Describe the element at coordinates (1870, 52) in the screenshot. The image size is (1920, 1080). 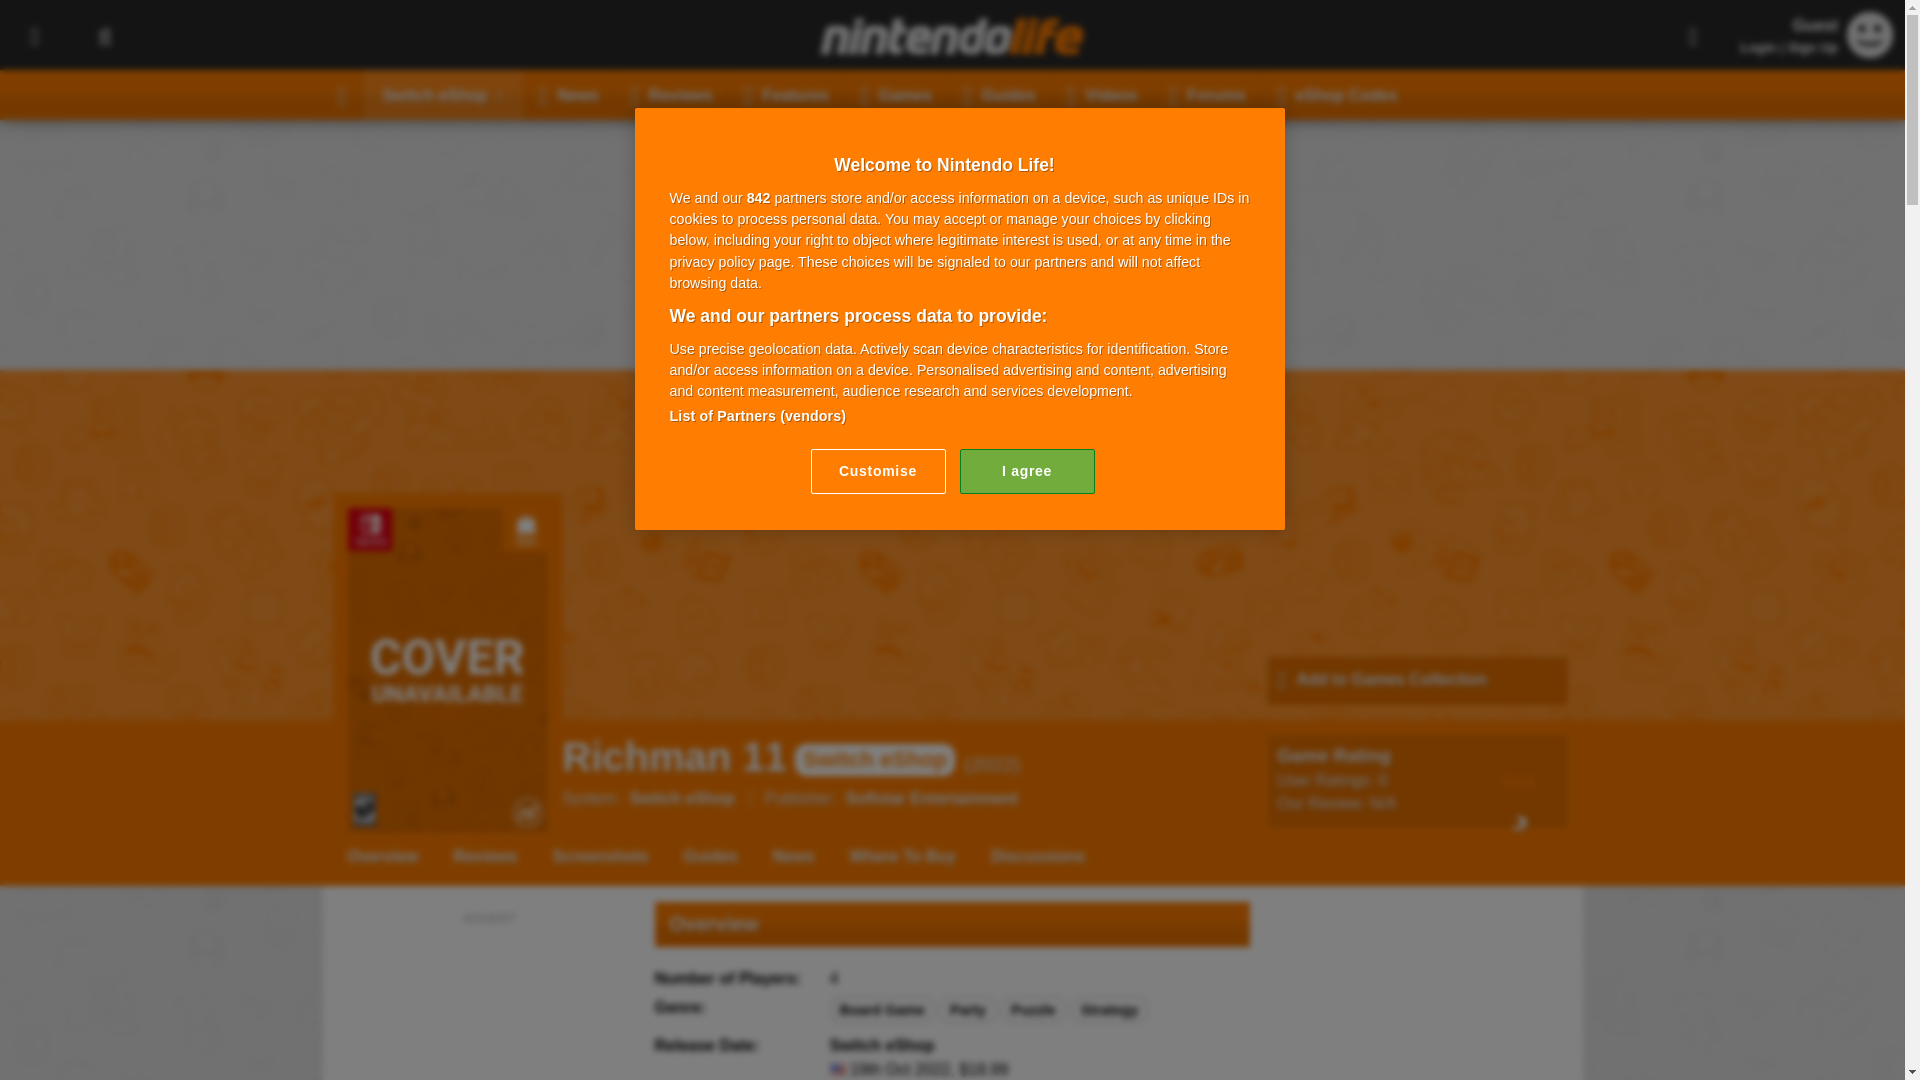
I see `Guest` at that location.